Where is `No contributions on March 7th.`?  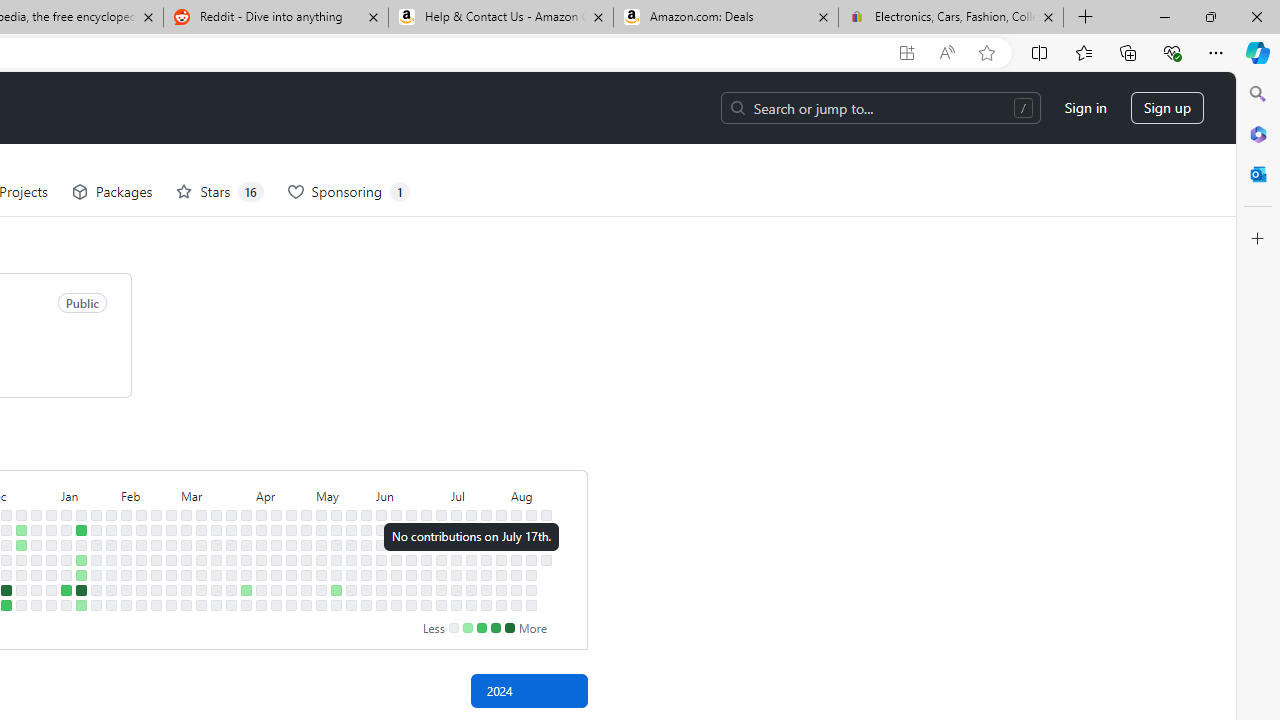
No contributions on March 7th. is located at coordinates (186, 574).